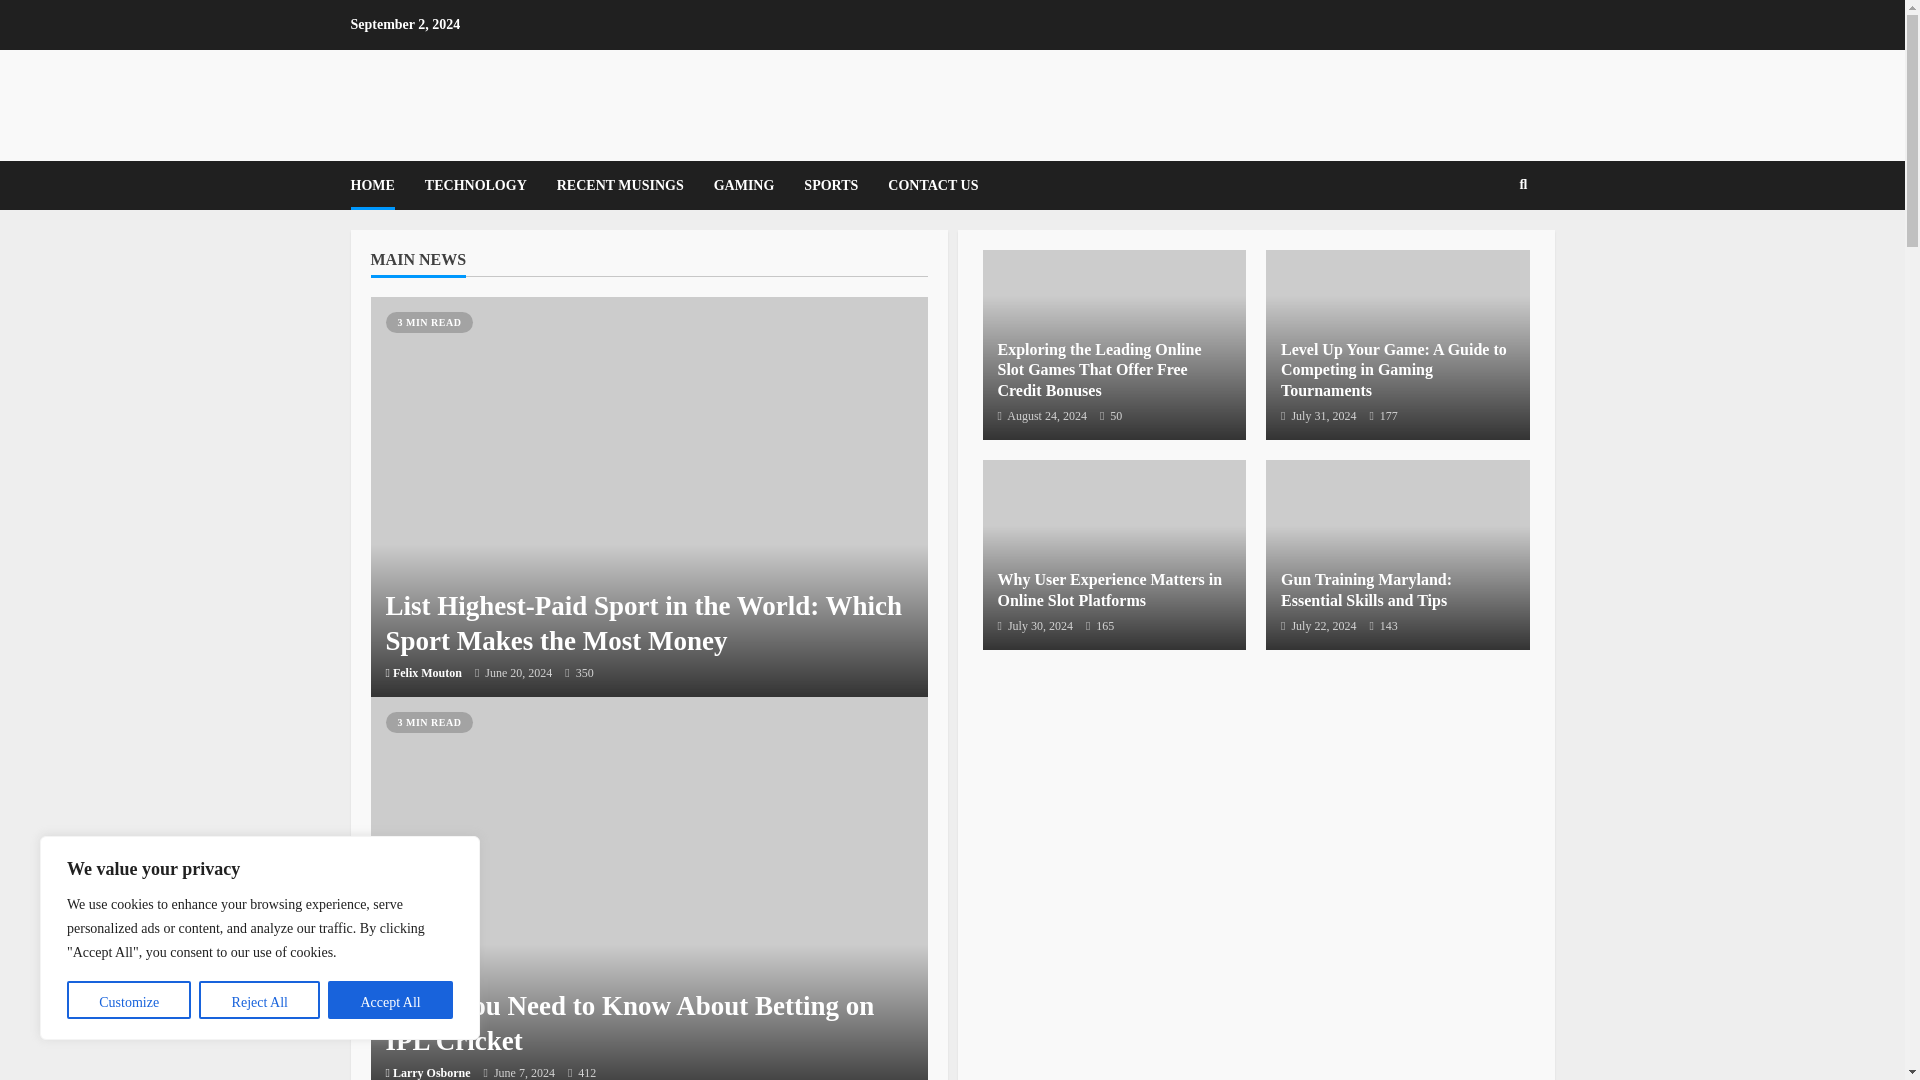 The height and width of the screenshot is (1080, 1920). Describe the element at coordinates (428, 672) in the screenshot. I see `Felix Mouton` at that location.